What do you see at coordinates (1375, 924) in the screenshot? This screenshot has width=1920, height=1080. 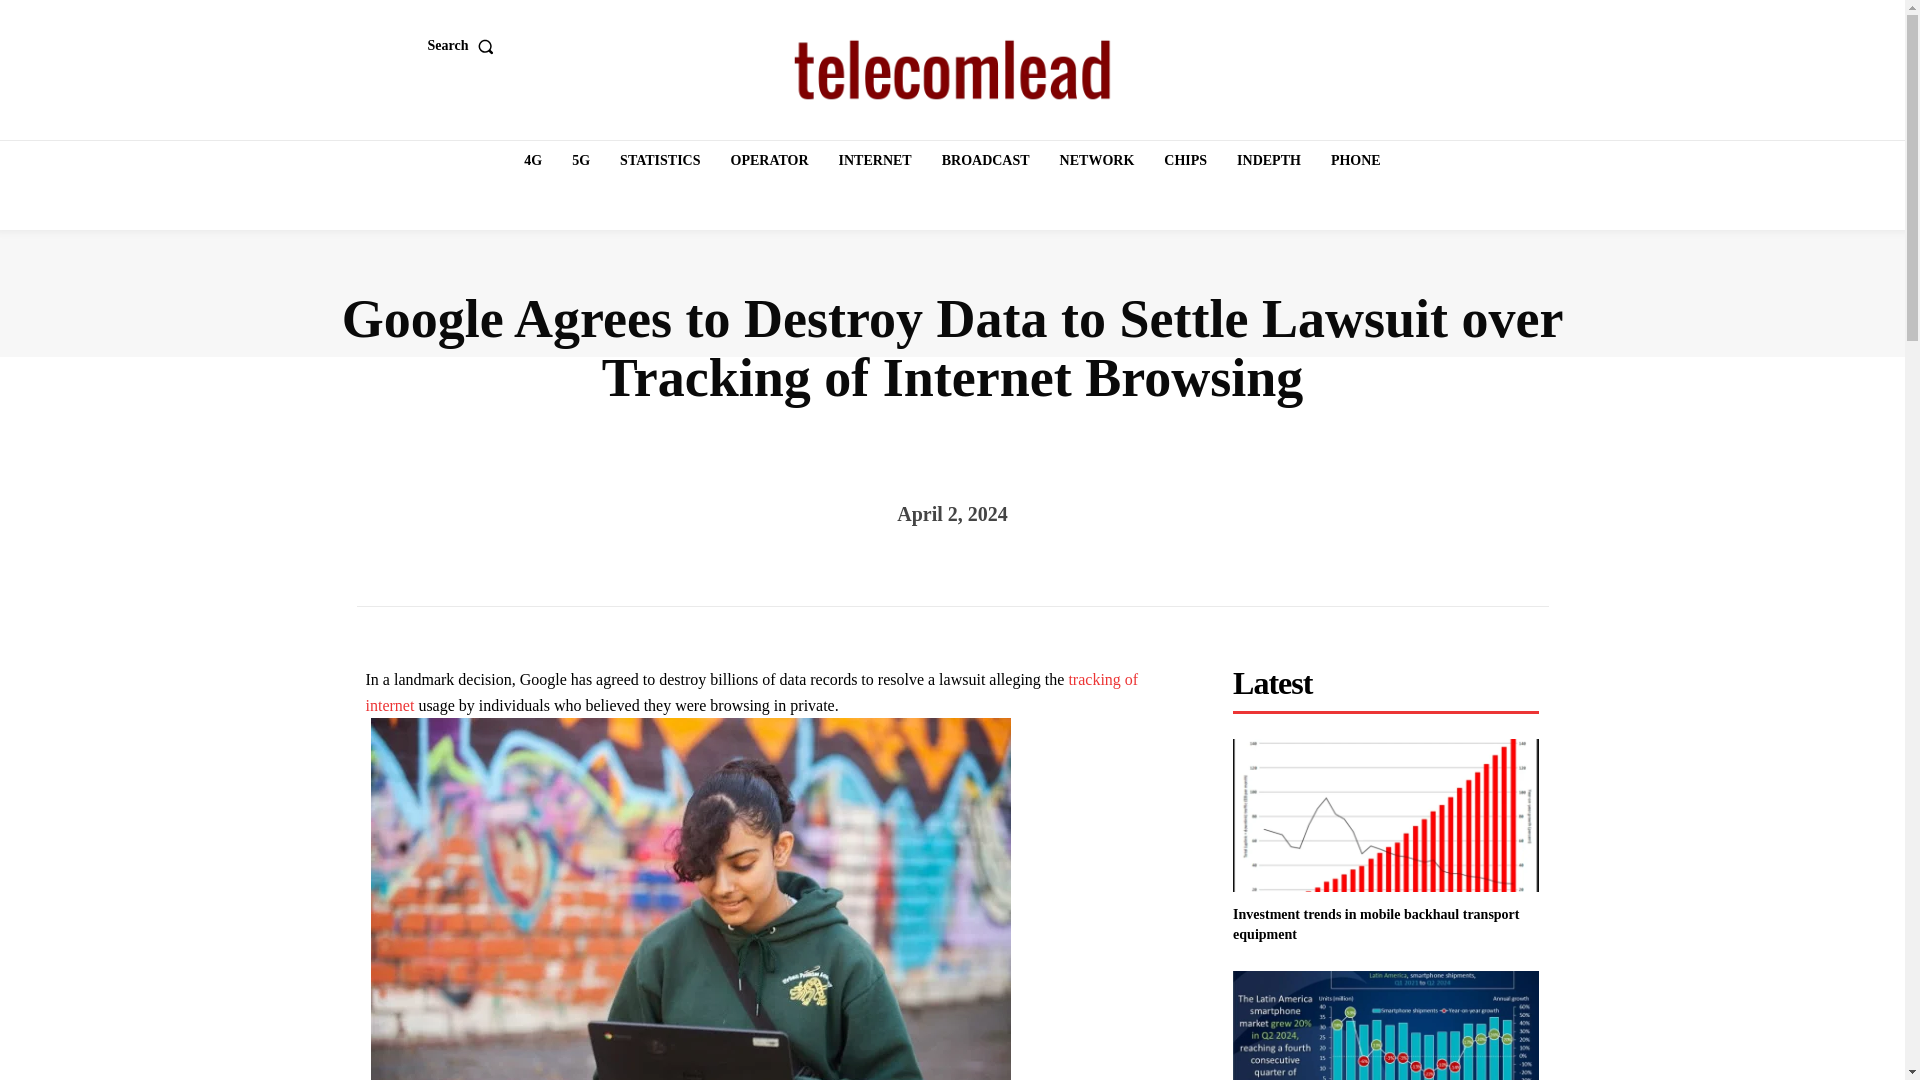 I see `Investment trends in mobile backhaul transport equipment` at bounding box center [1375, 924].